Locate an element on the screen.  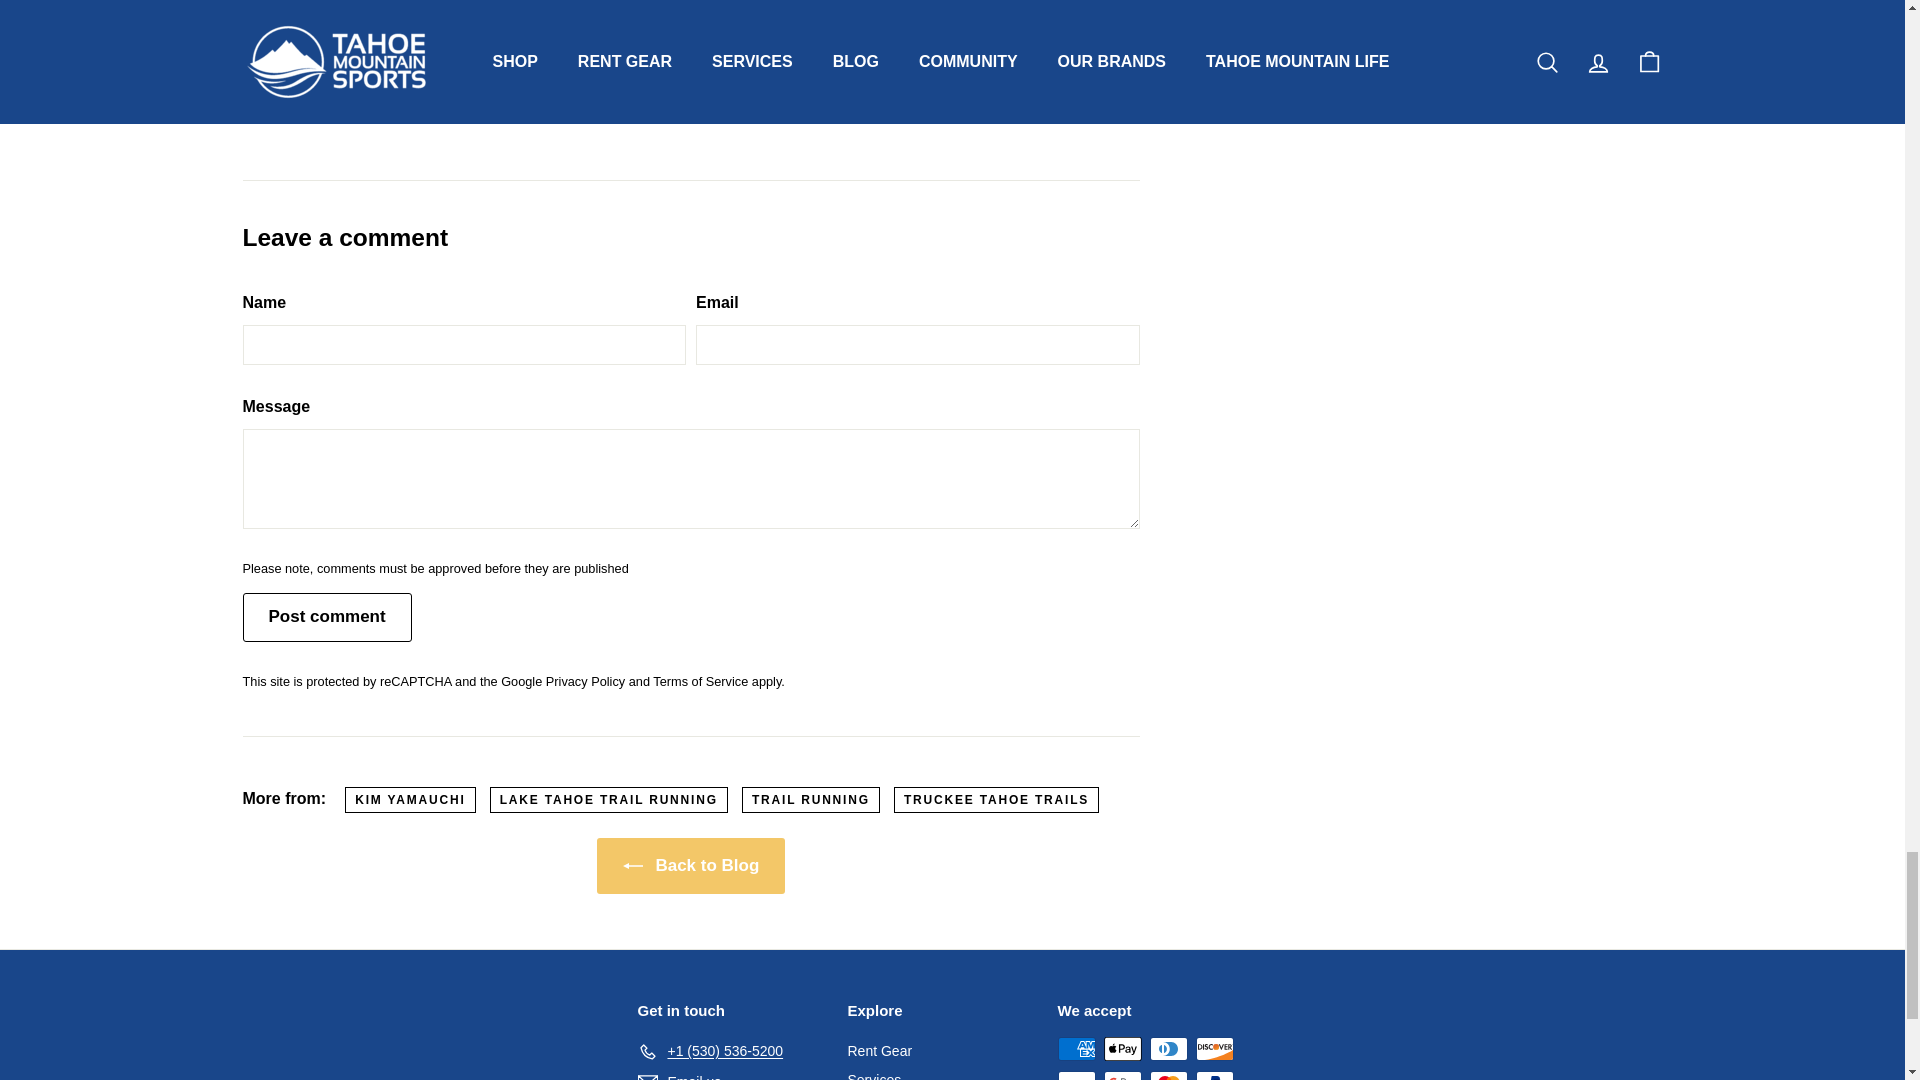
PayPal is located at coordinates (1215, 1076).